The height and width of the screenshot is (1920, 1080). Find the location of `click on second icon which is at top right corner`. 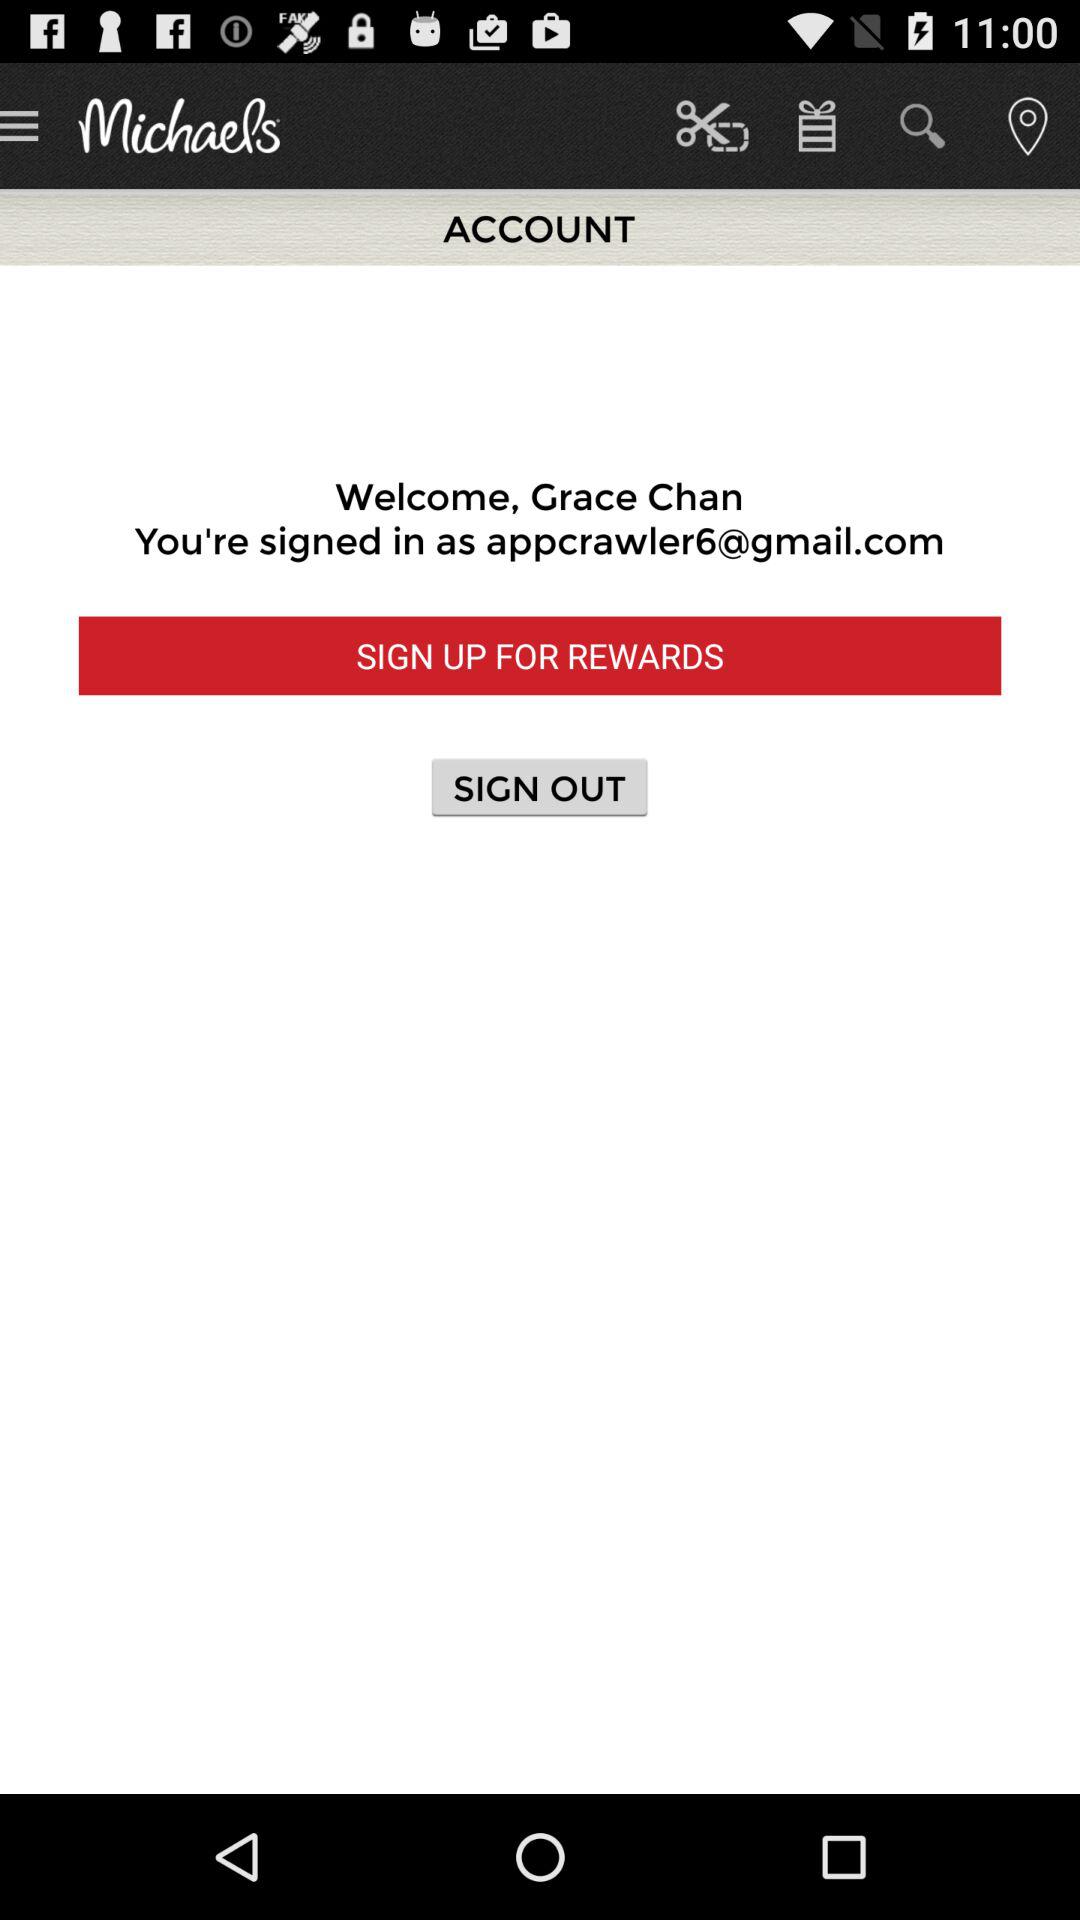

click on second icon which is at top right corner is located at coordinates (922, 126).